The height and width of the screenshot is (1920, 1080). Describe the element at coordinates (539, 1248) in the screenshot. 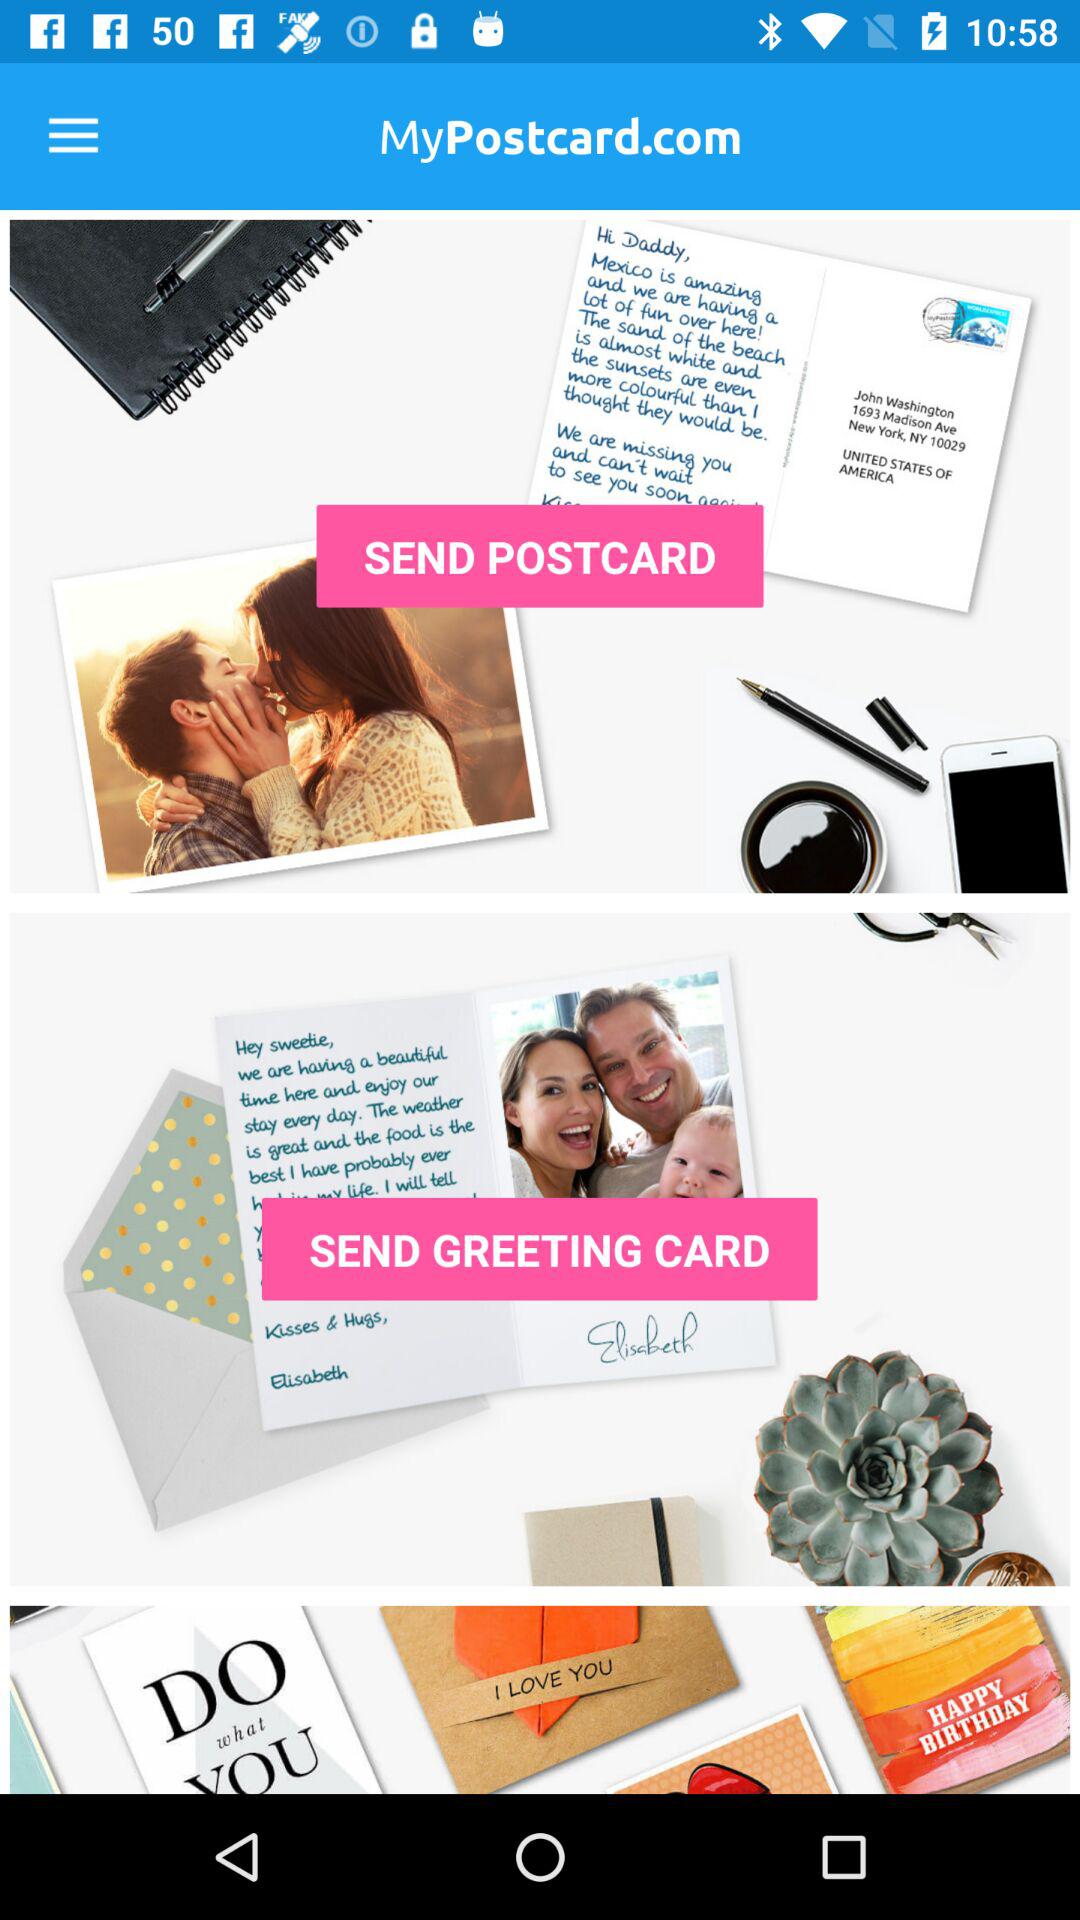

I see `jump until the send greeting card icon` at that location.